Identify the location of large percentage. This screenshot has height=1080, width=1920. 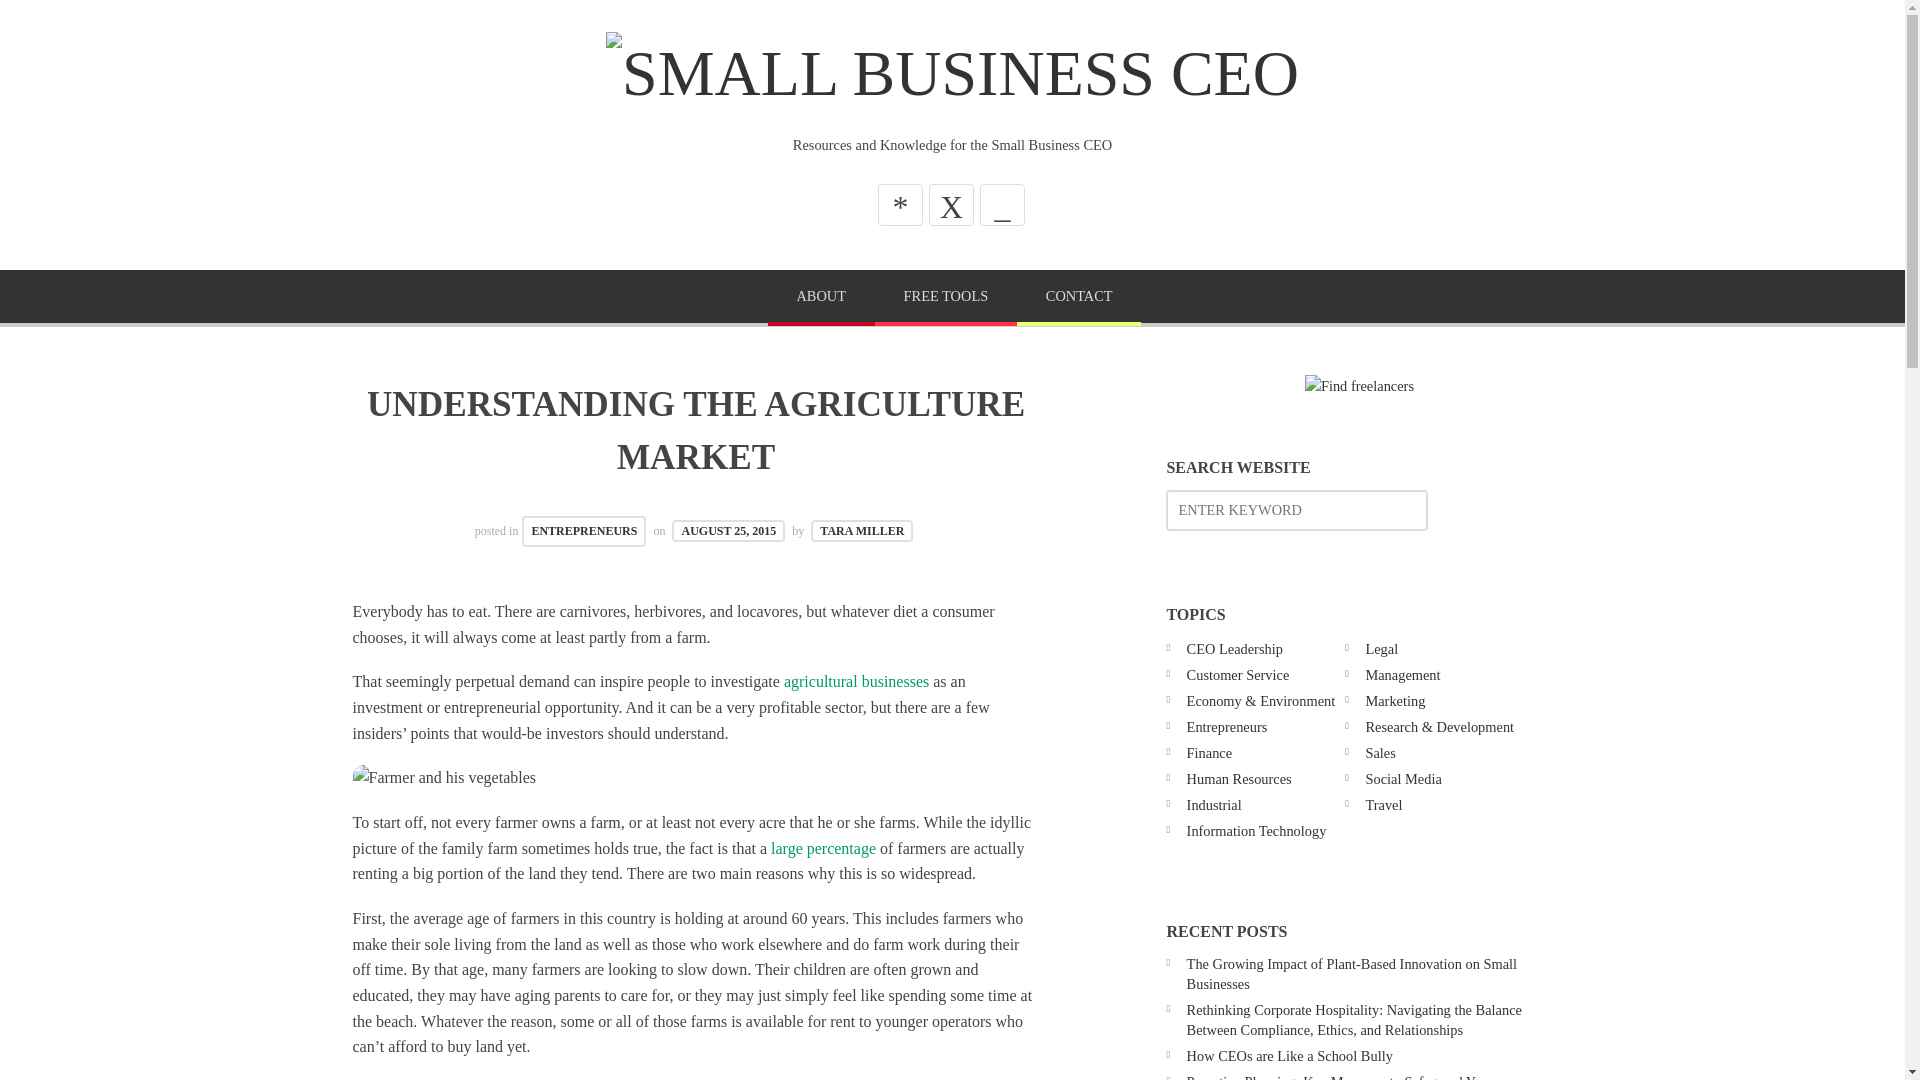
(823, 848).